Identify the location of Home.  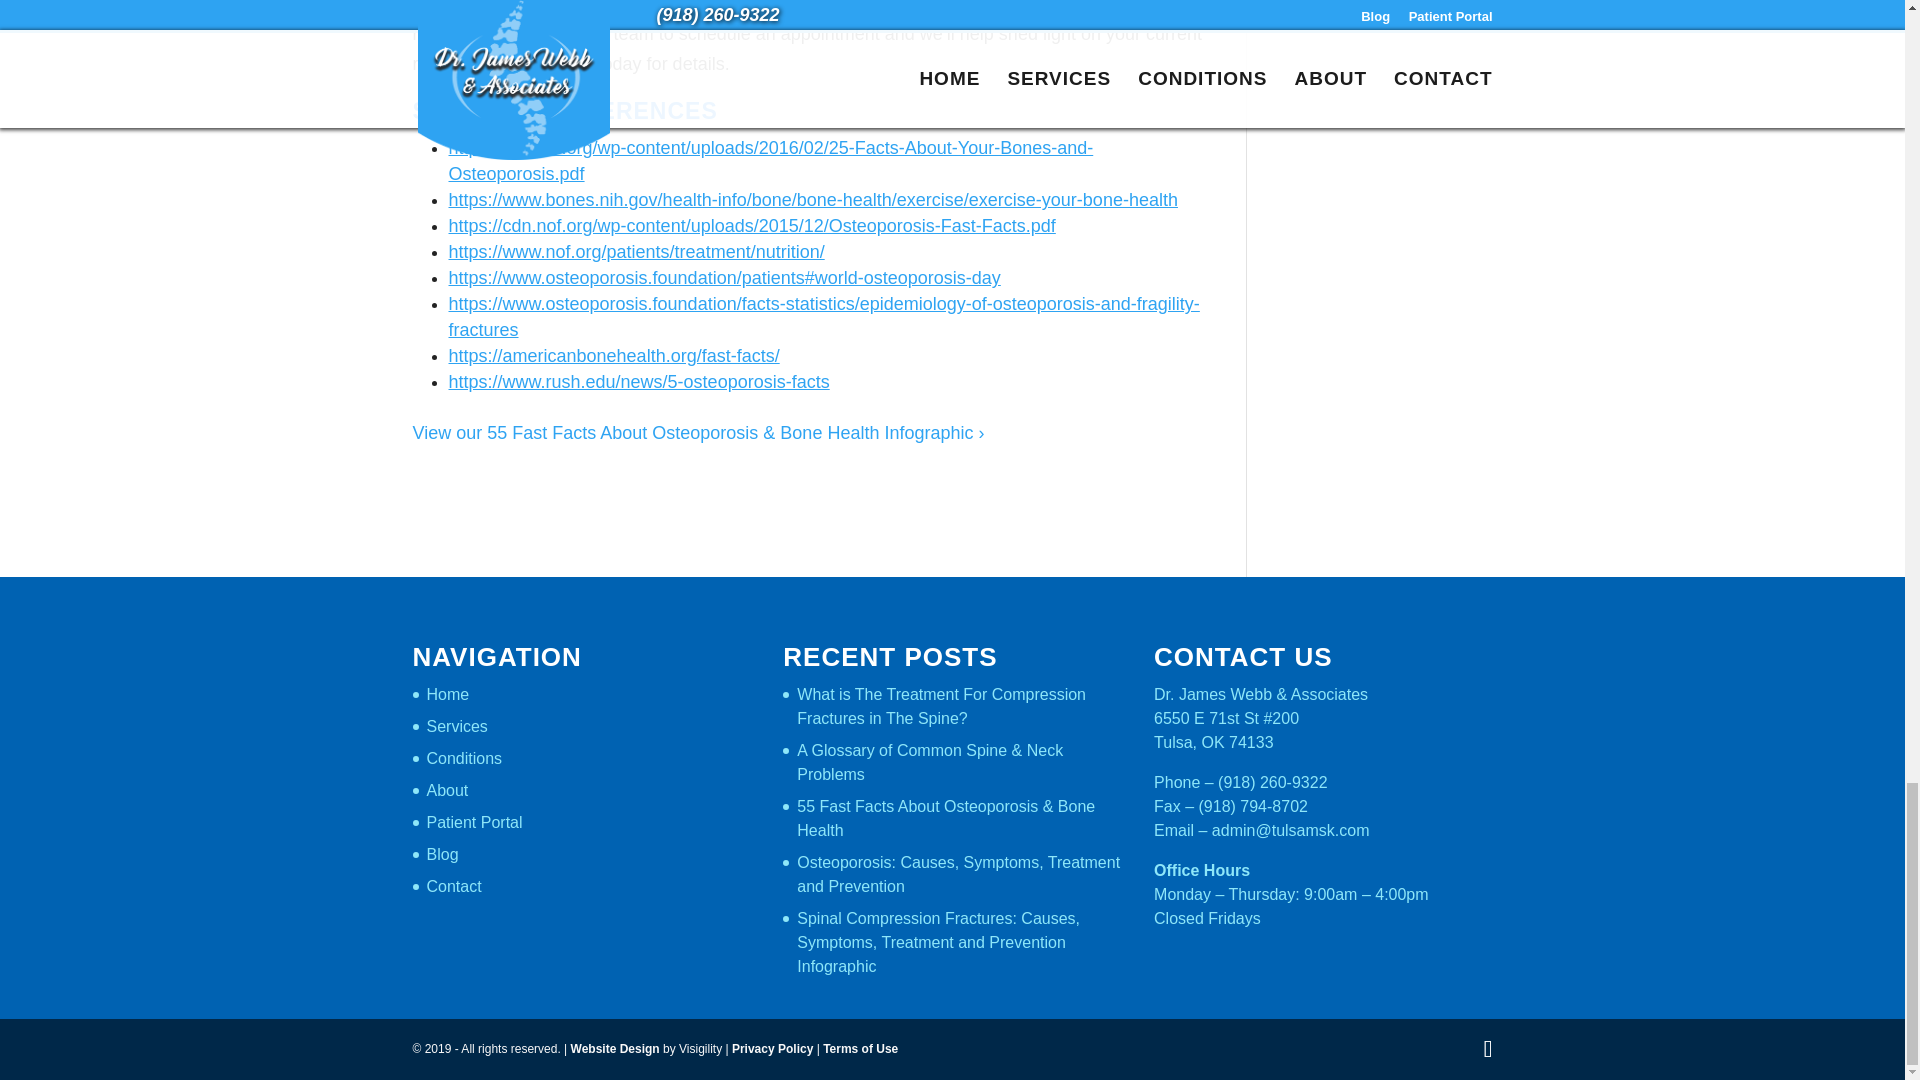
(447, 694).